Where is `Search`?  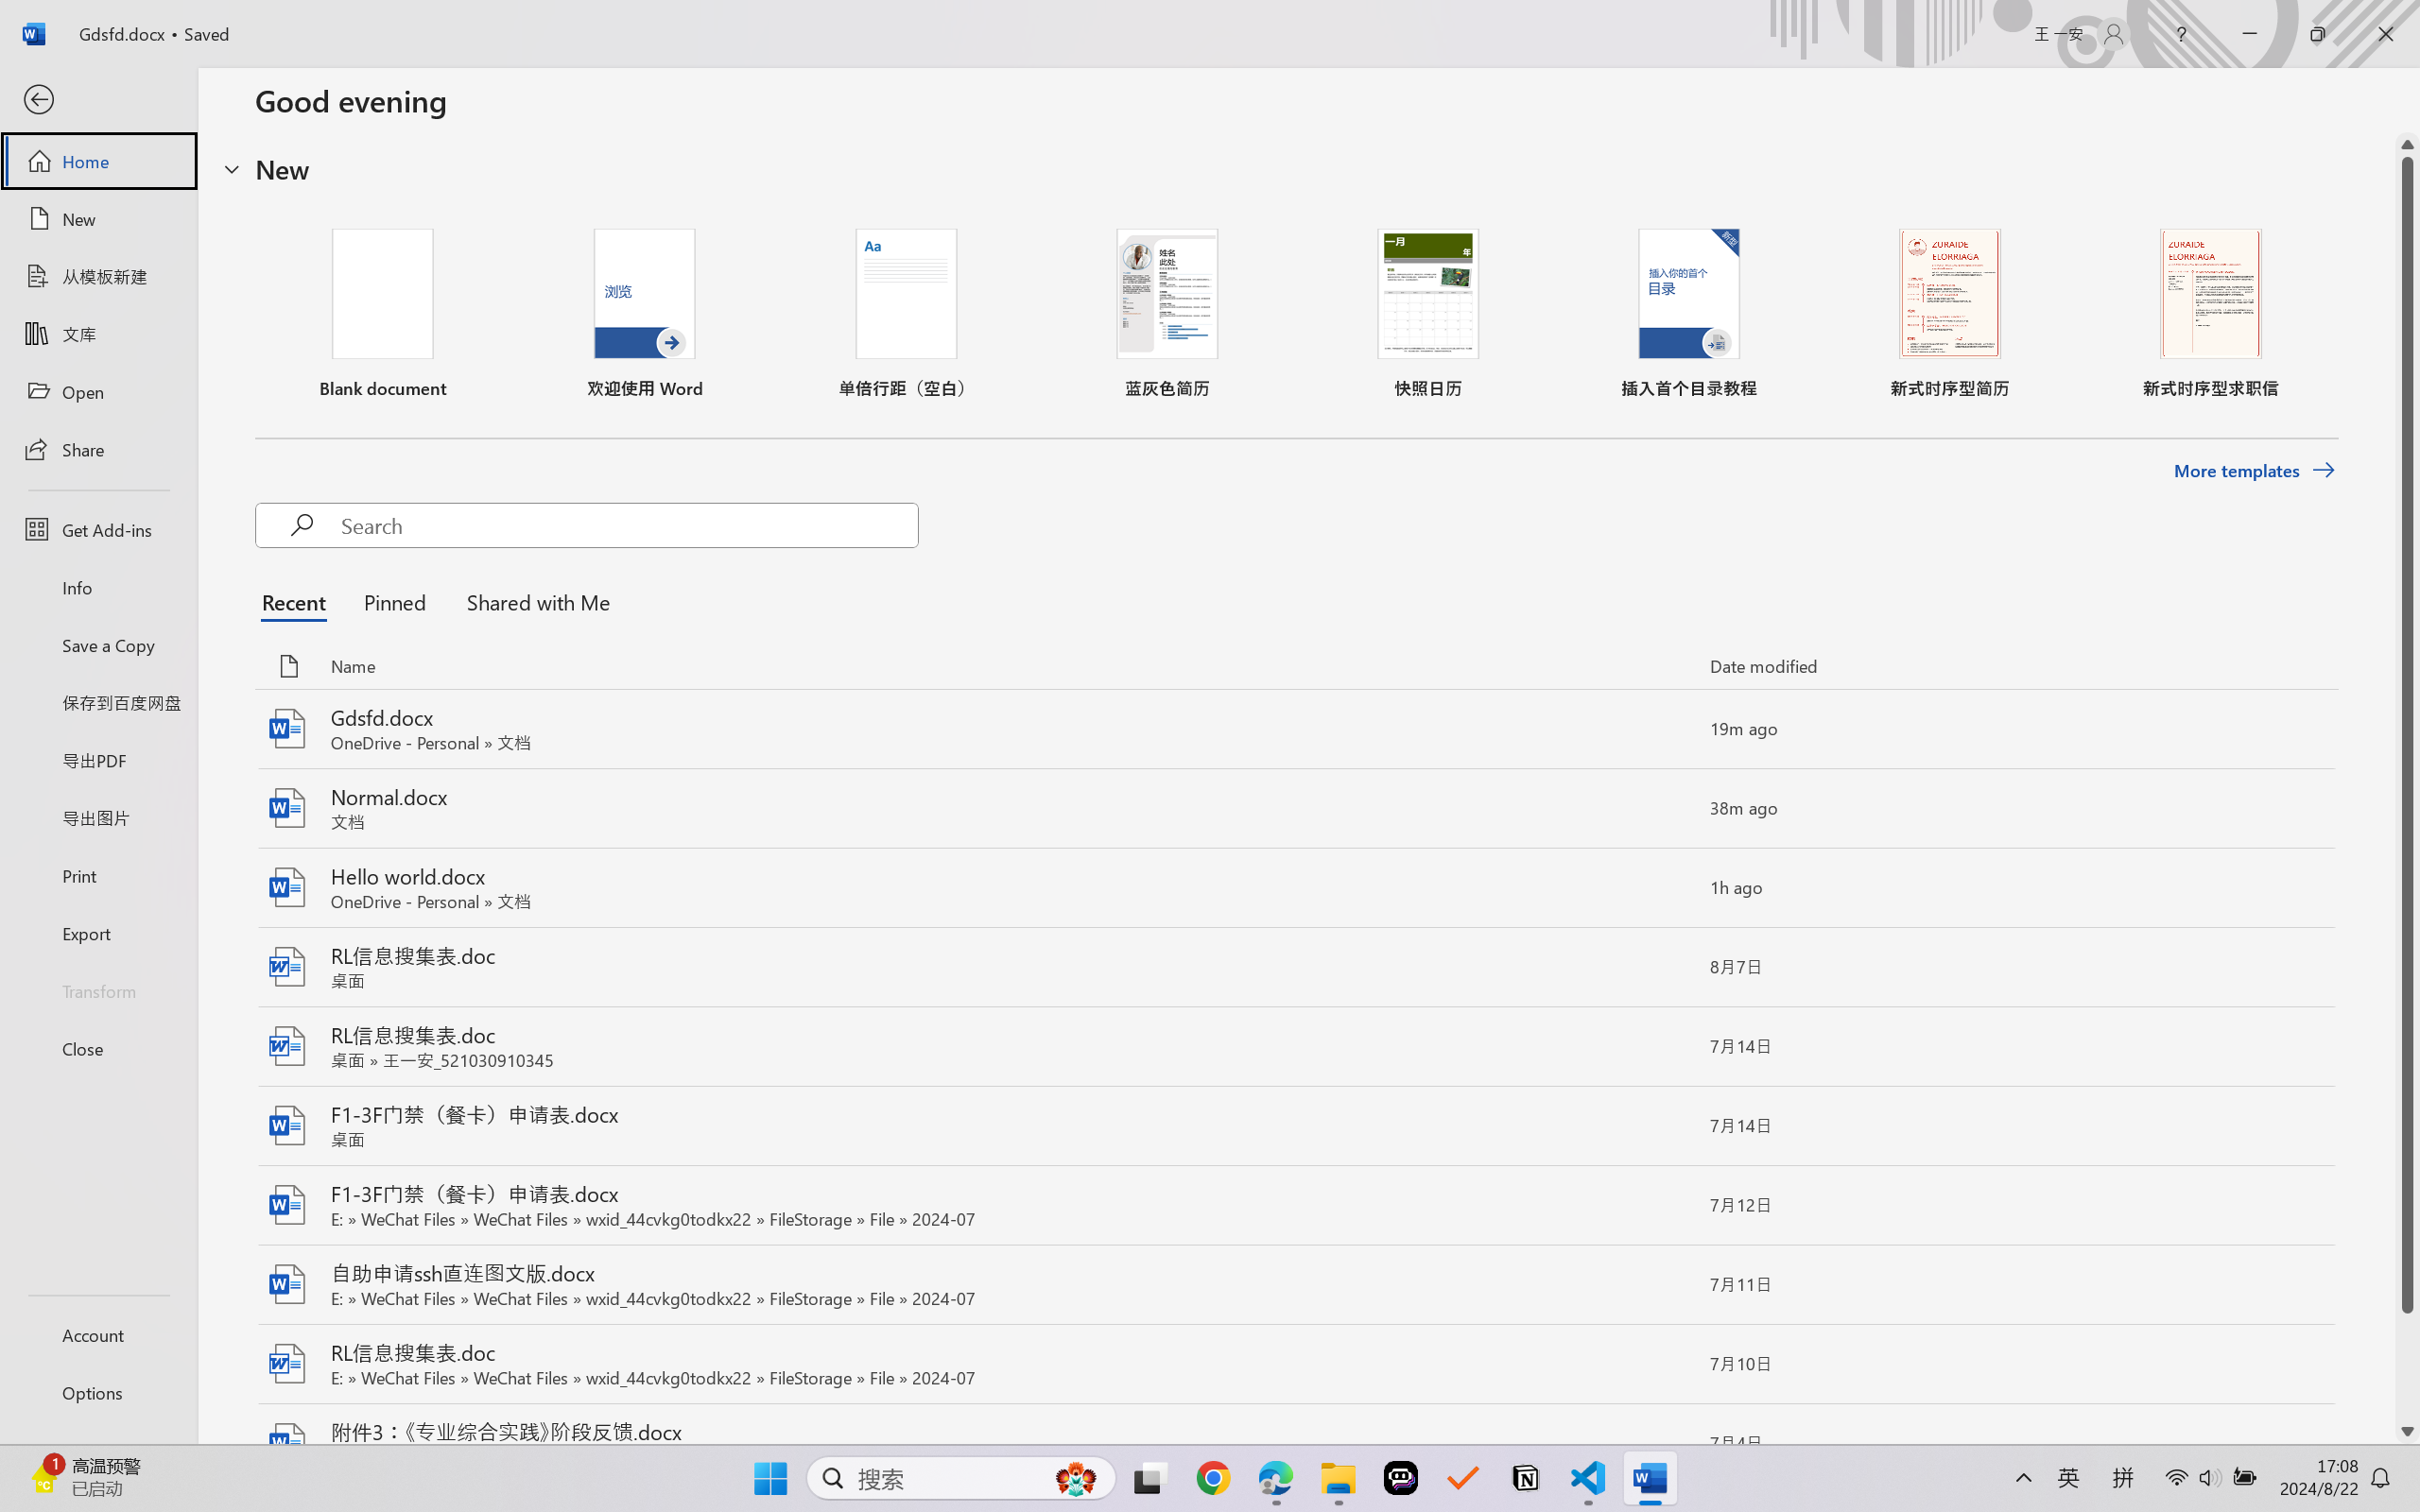 Search is located at coordinates (629, 525).